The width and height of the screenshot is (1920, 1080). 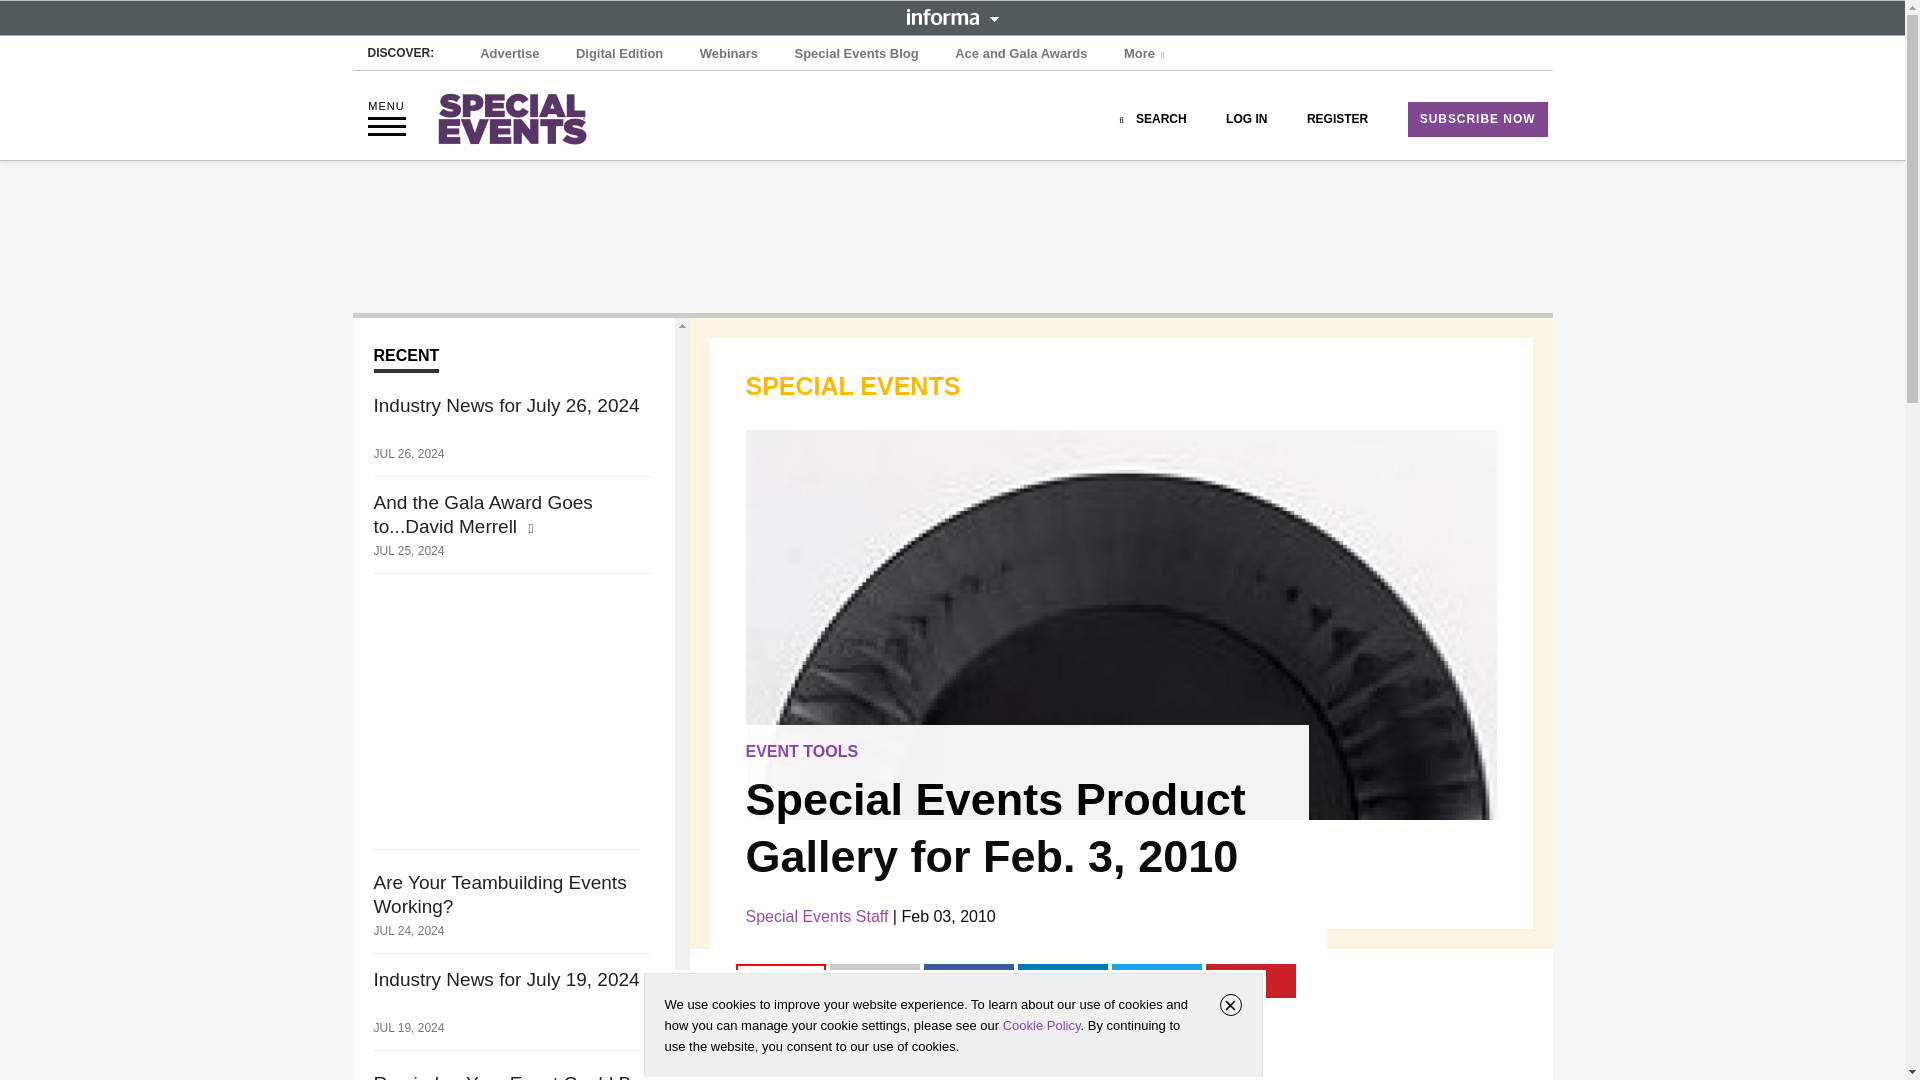 What do you see at coordinates (510, 54) in the screenshot?
I see `Advertise` at bounding box center [510, 54].